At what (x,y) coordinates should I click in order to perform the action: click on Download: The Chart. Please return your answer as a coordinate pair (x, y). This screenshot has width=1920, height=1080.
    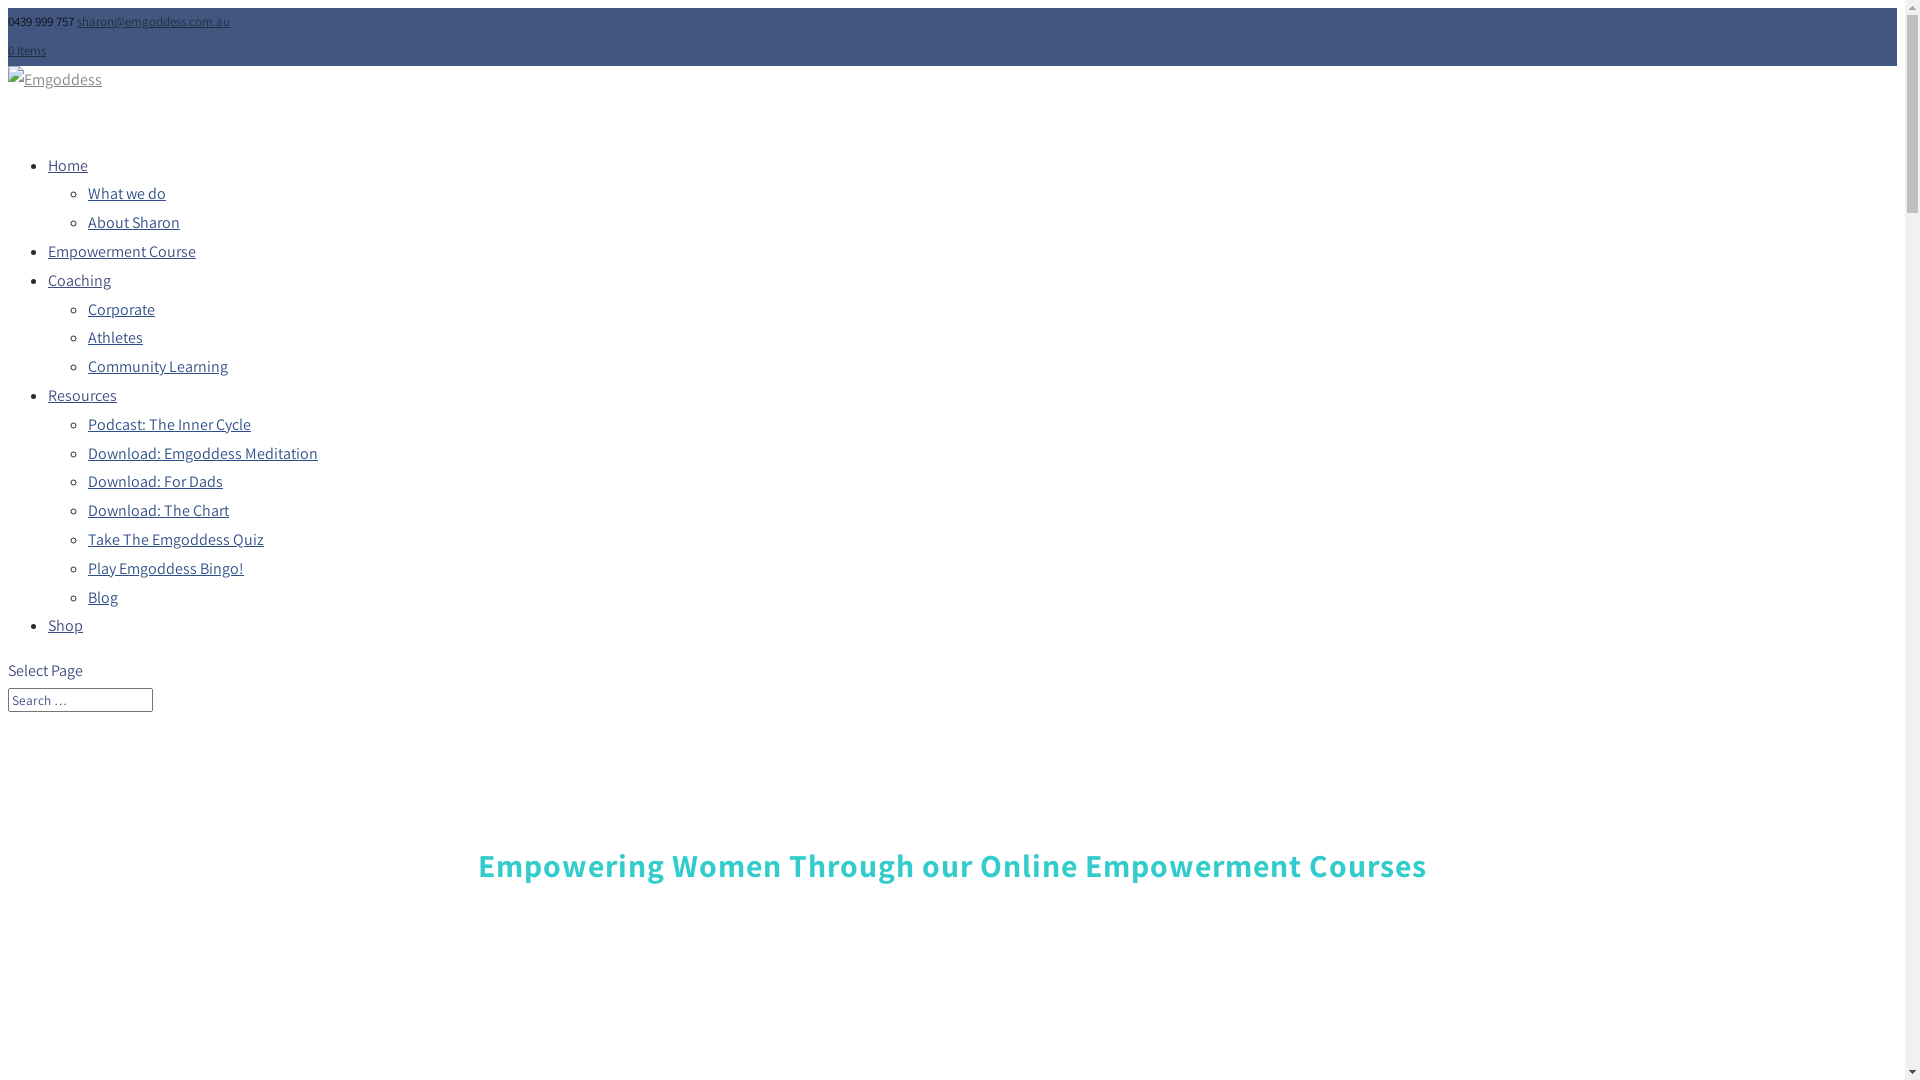
    Looking at the image, I should click on (158, 510).